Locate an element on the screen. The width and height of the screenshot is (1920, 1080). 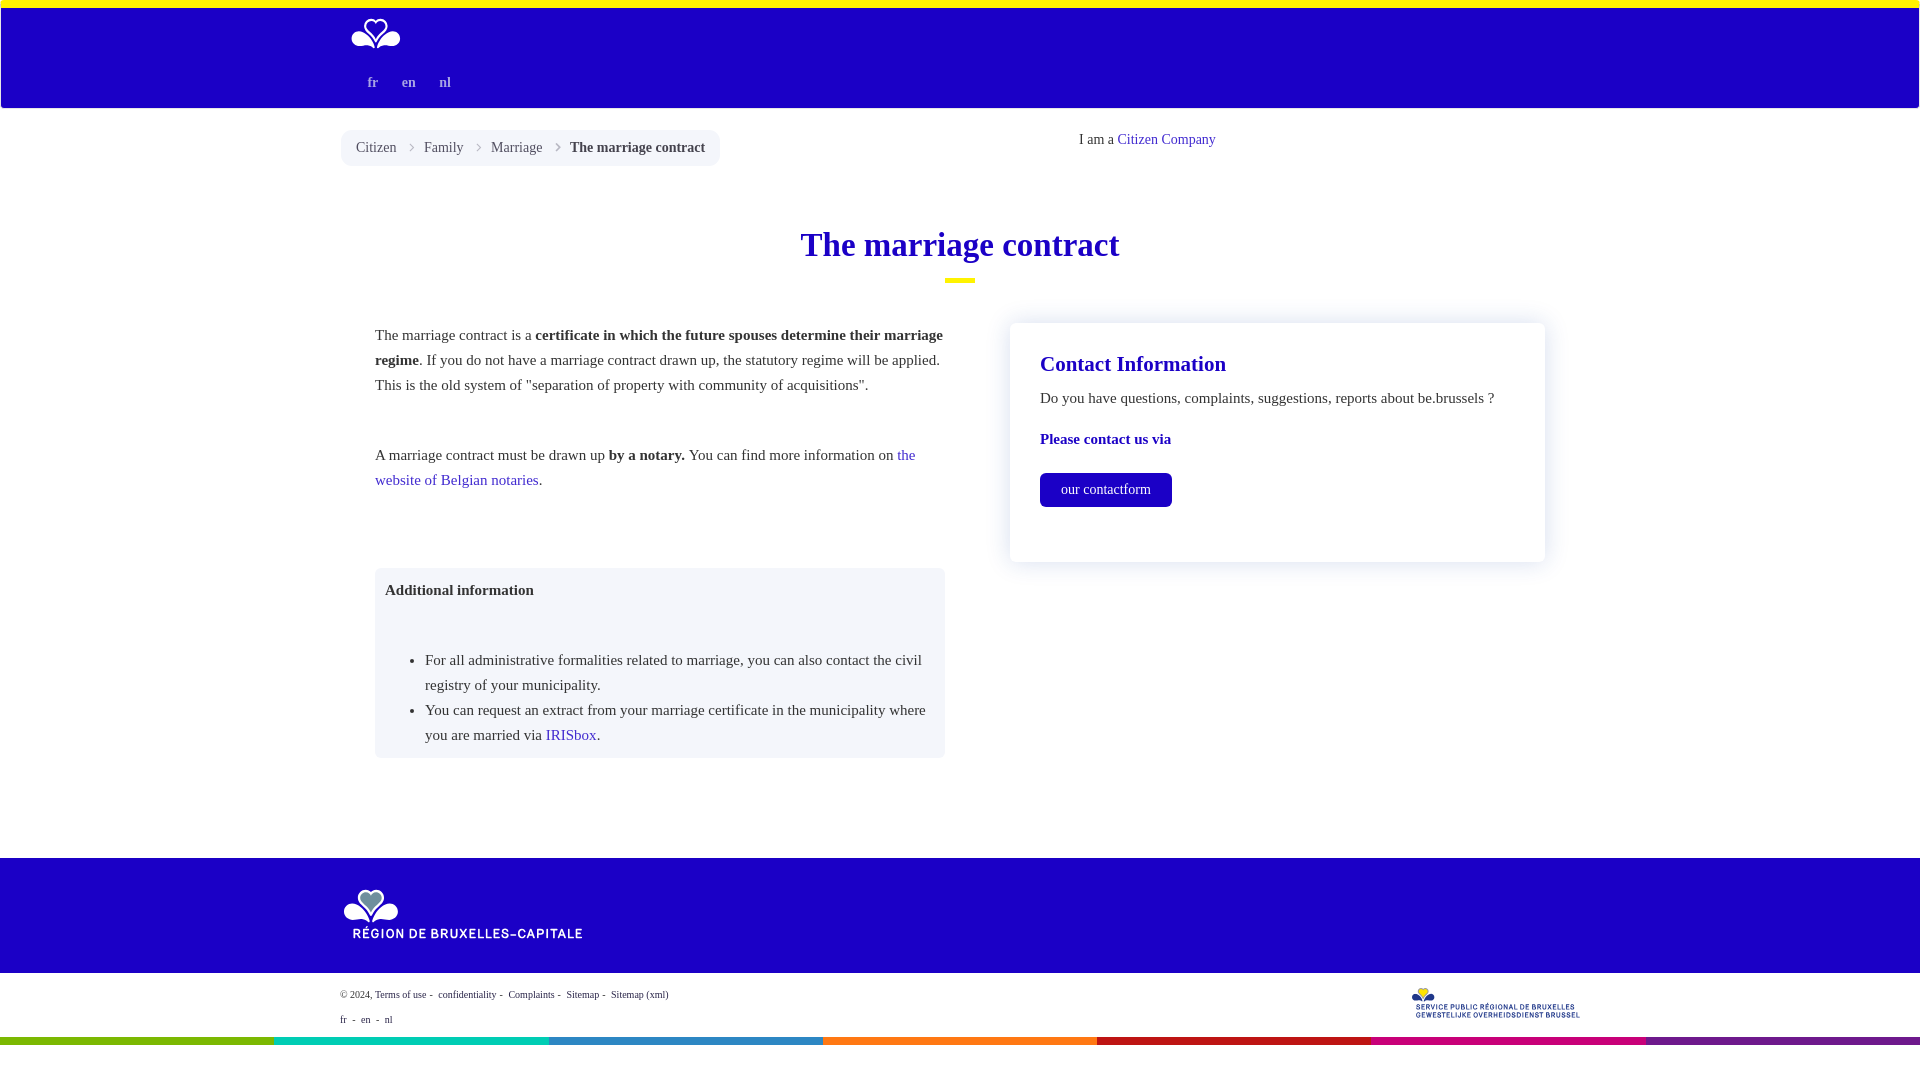
Company is located at coordinates (1188, 138).